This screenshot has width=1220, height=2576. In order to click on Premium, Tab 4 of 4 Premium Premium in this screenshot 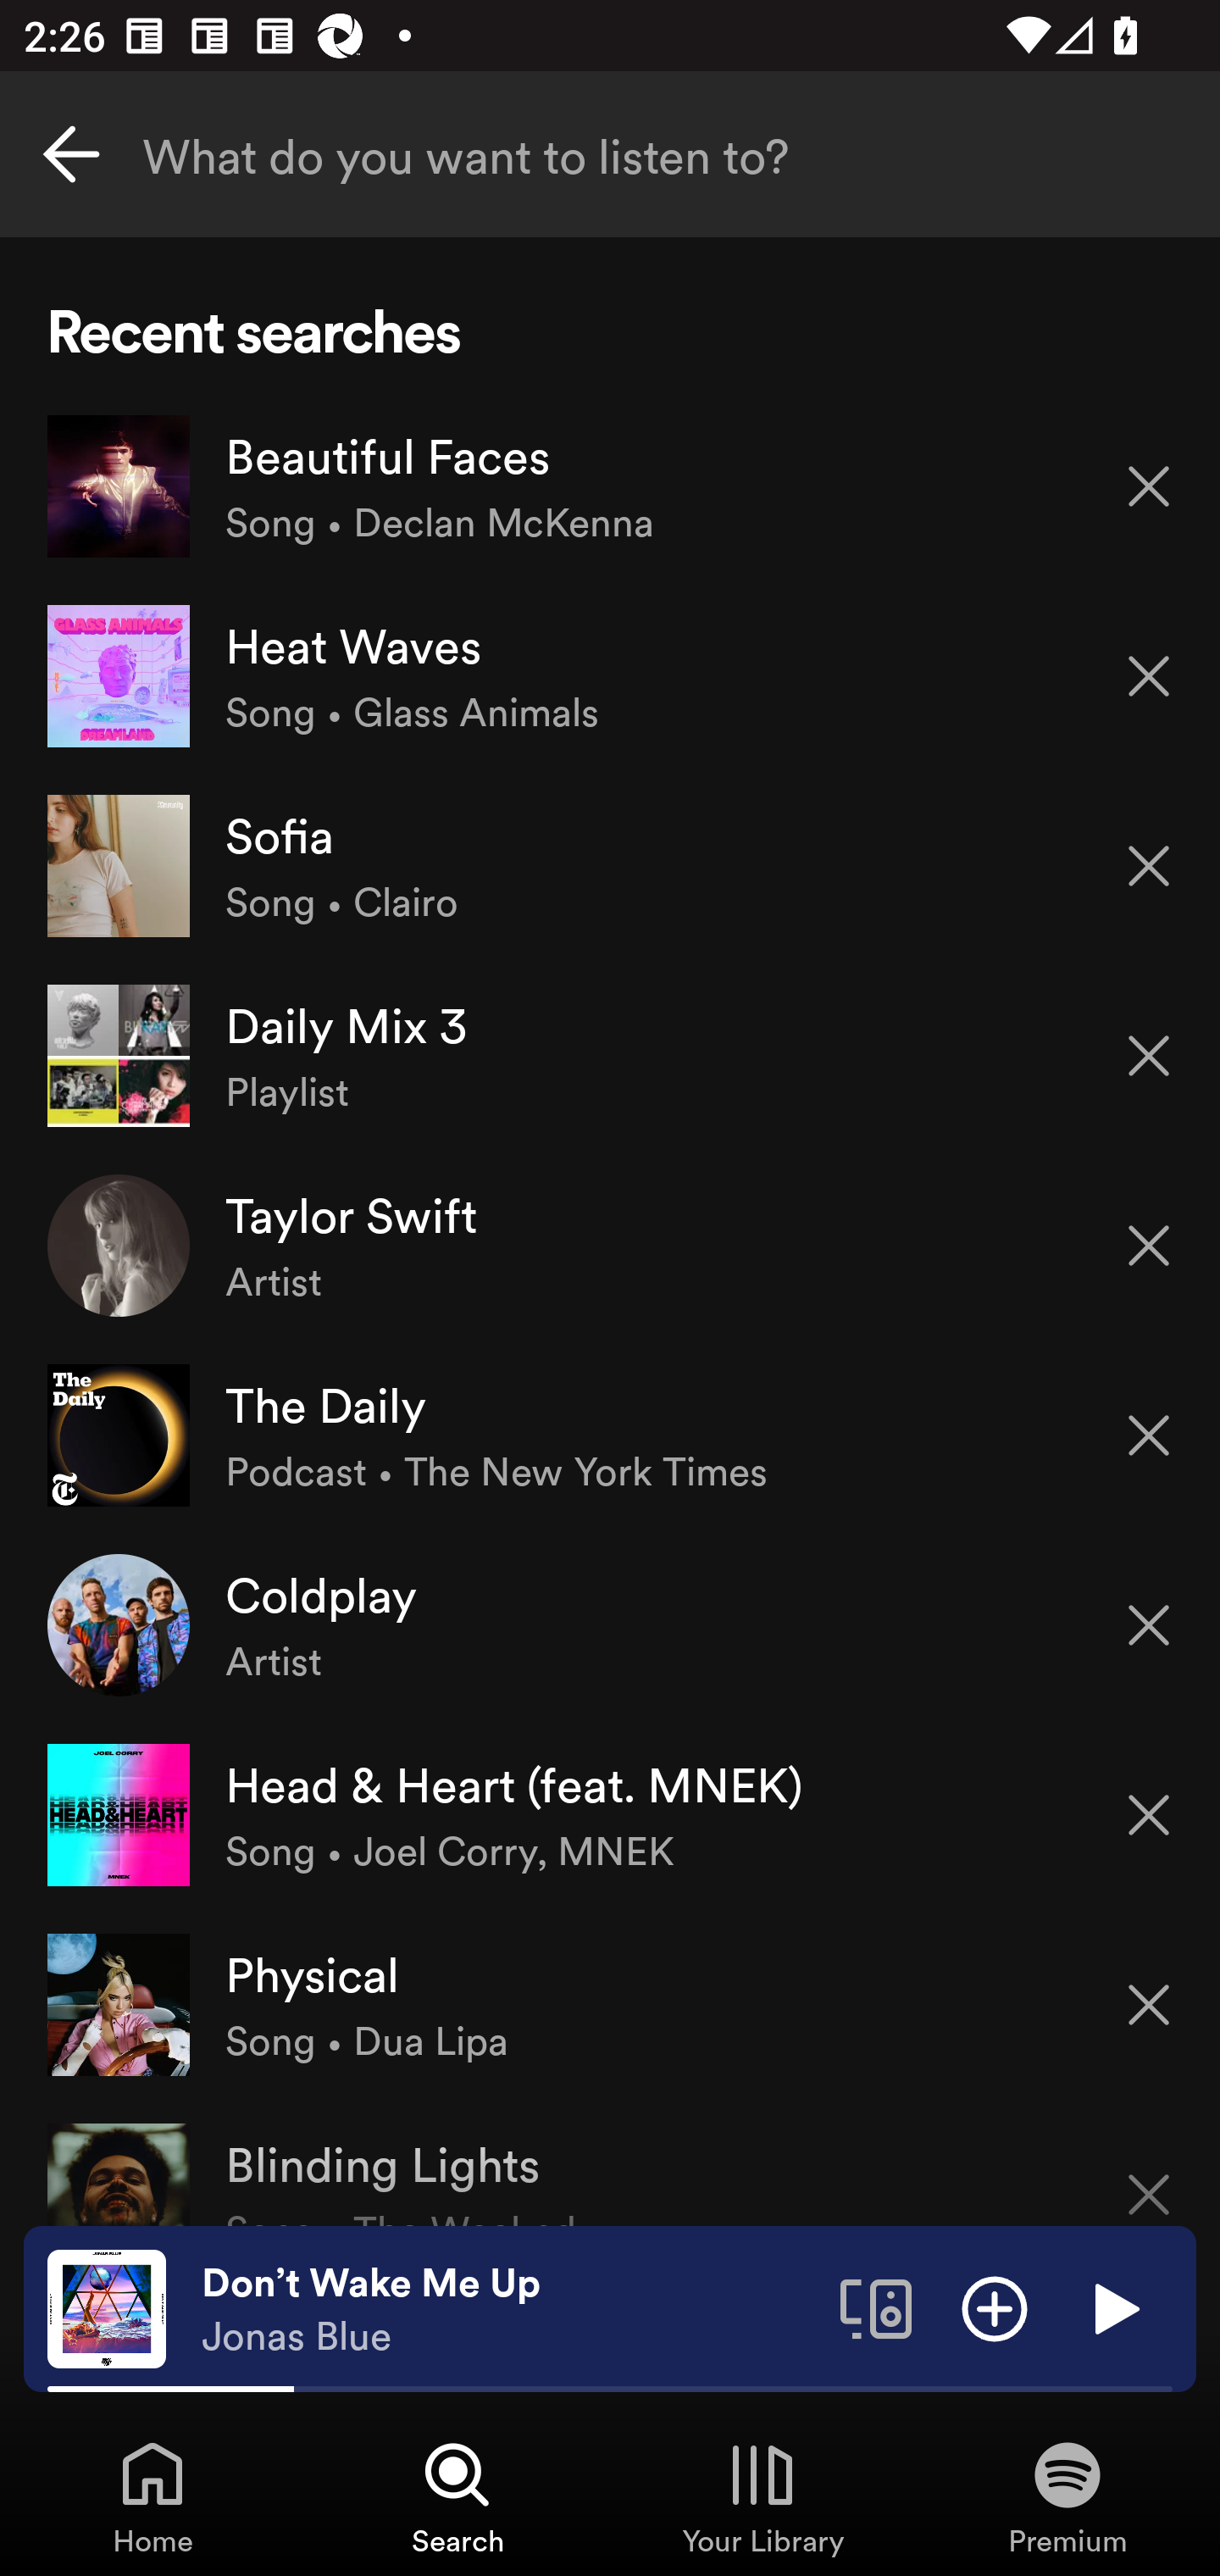, I will do `click(1067, 2496)`.